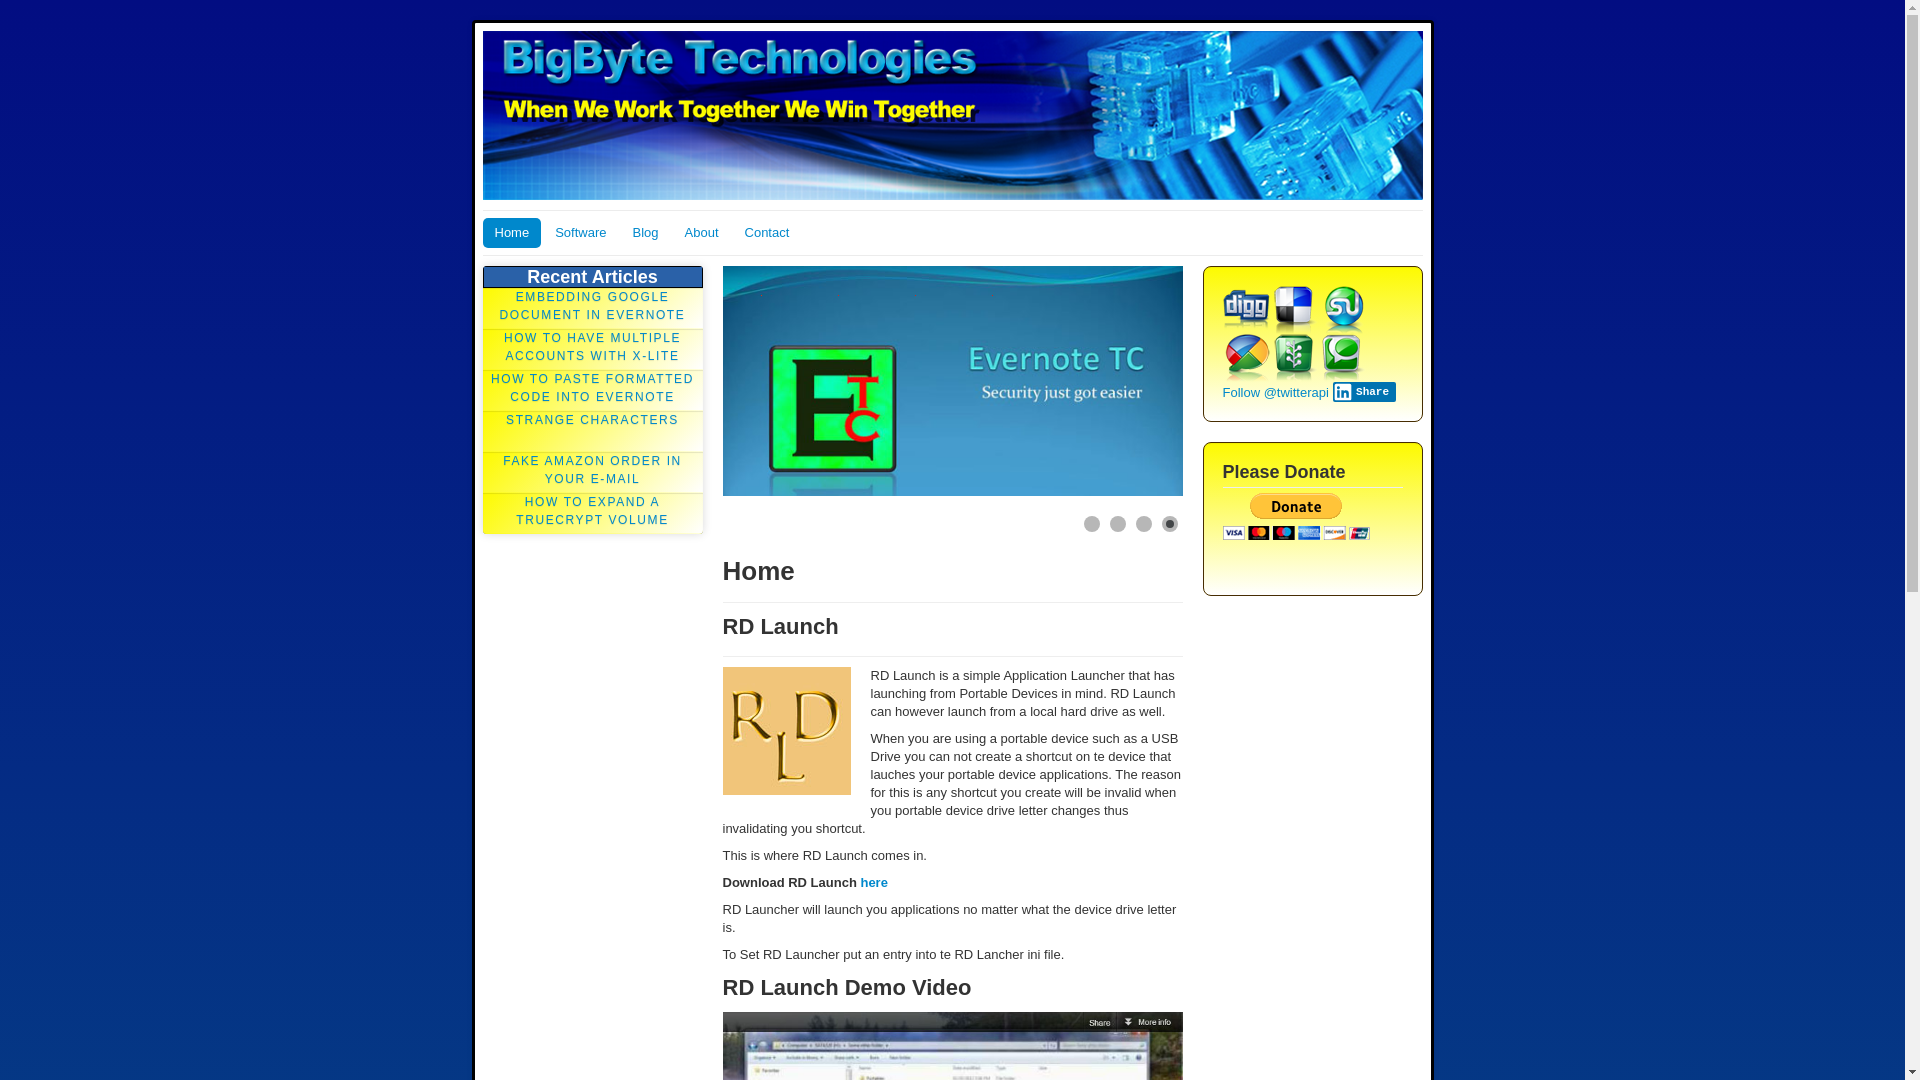 The height and width of the screenshot is (1080, 1920). I want to click on Delicious, so click(1294, 310).